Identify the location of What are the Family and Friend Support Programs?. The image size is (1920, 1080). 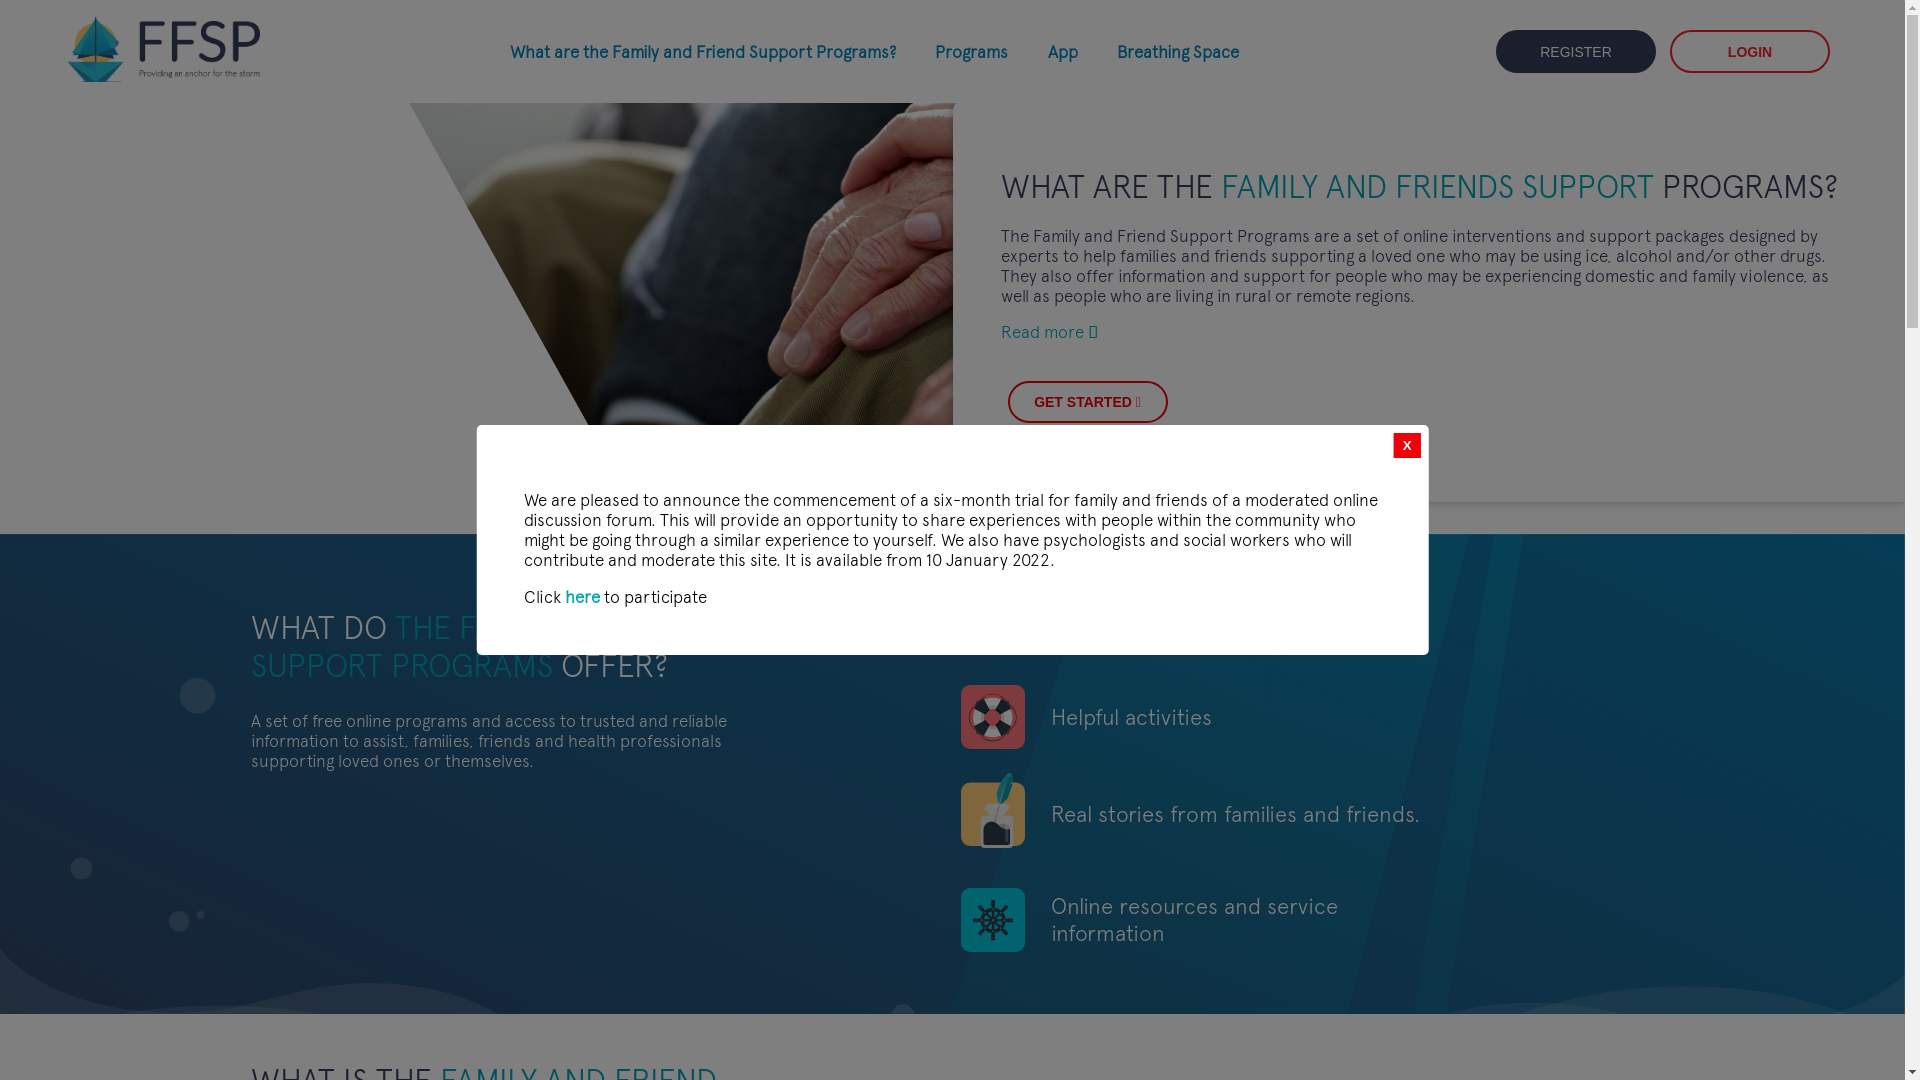
(703, 52).